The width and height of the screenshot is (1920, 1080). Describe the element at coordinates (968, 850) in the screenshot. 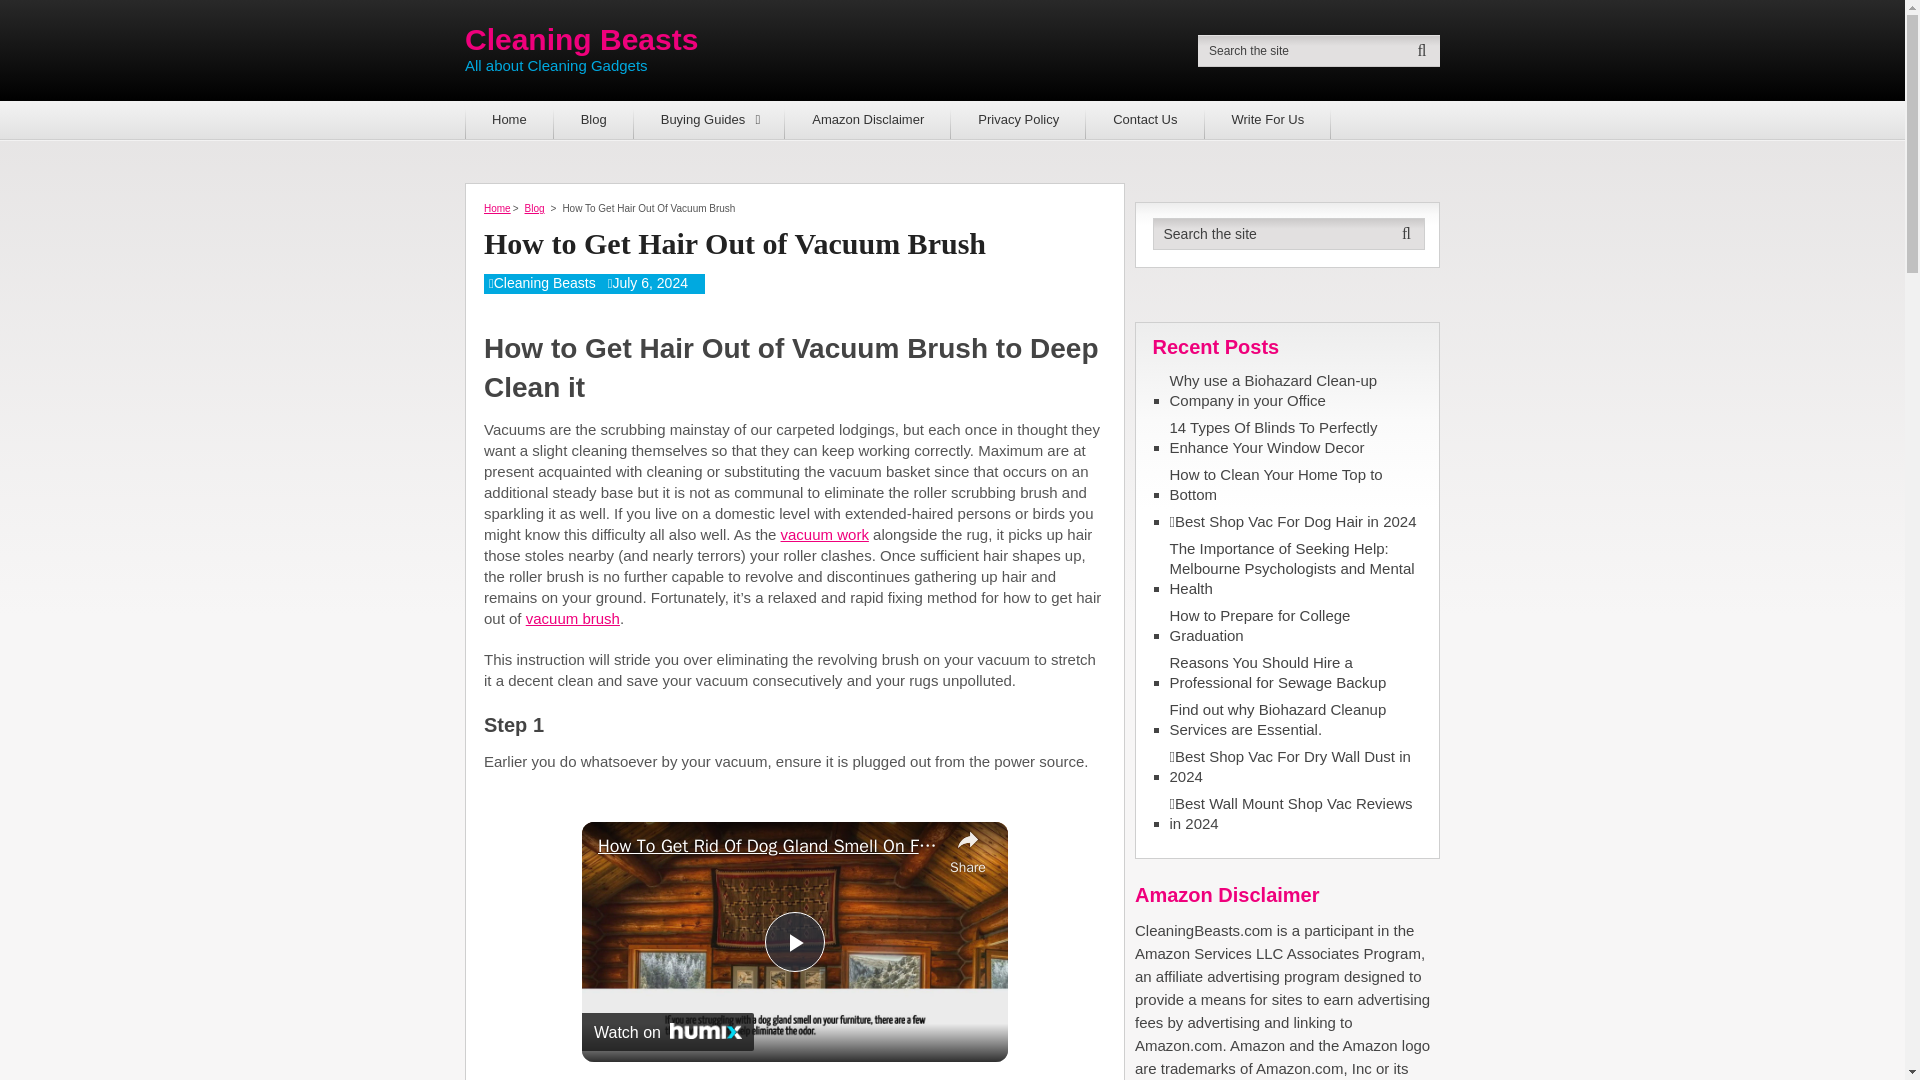

I see `share` at that location.